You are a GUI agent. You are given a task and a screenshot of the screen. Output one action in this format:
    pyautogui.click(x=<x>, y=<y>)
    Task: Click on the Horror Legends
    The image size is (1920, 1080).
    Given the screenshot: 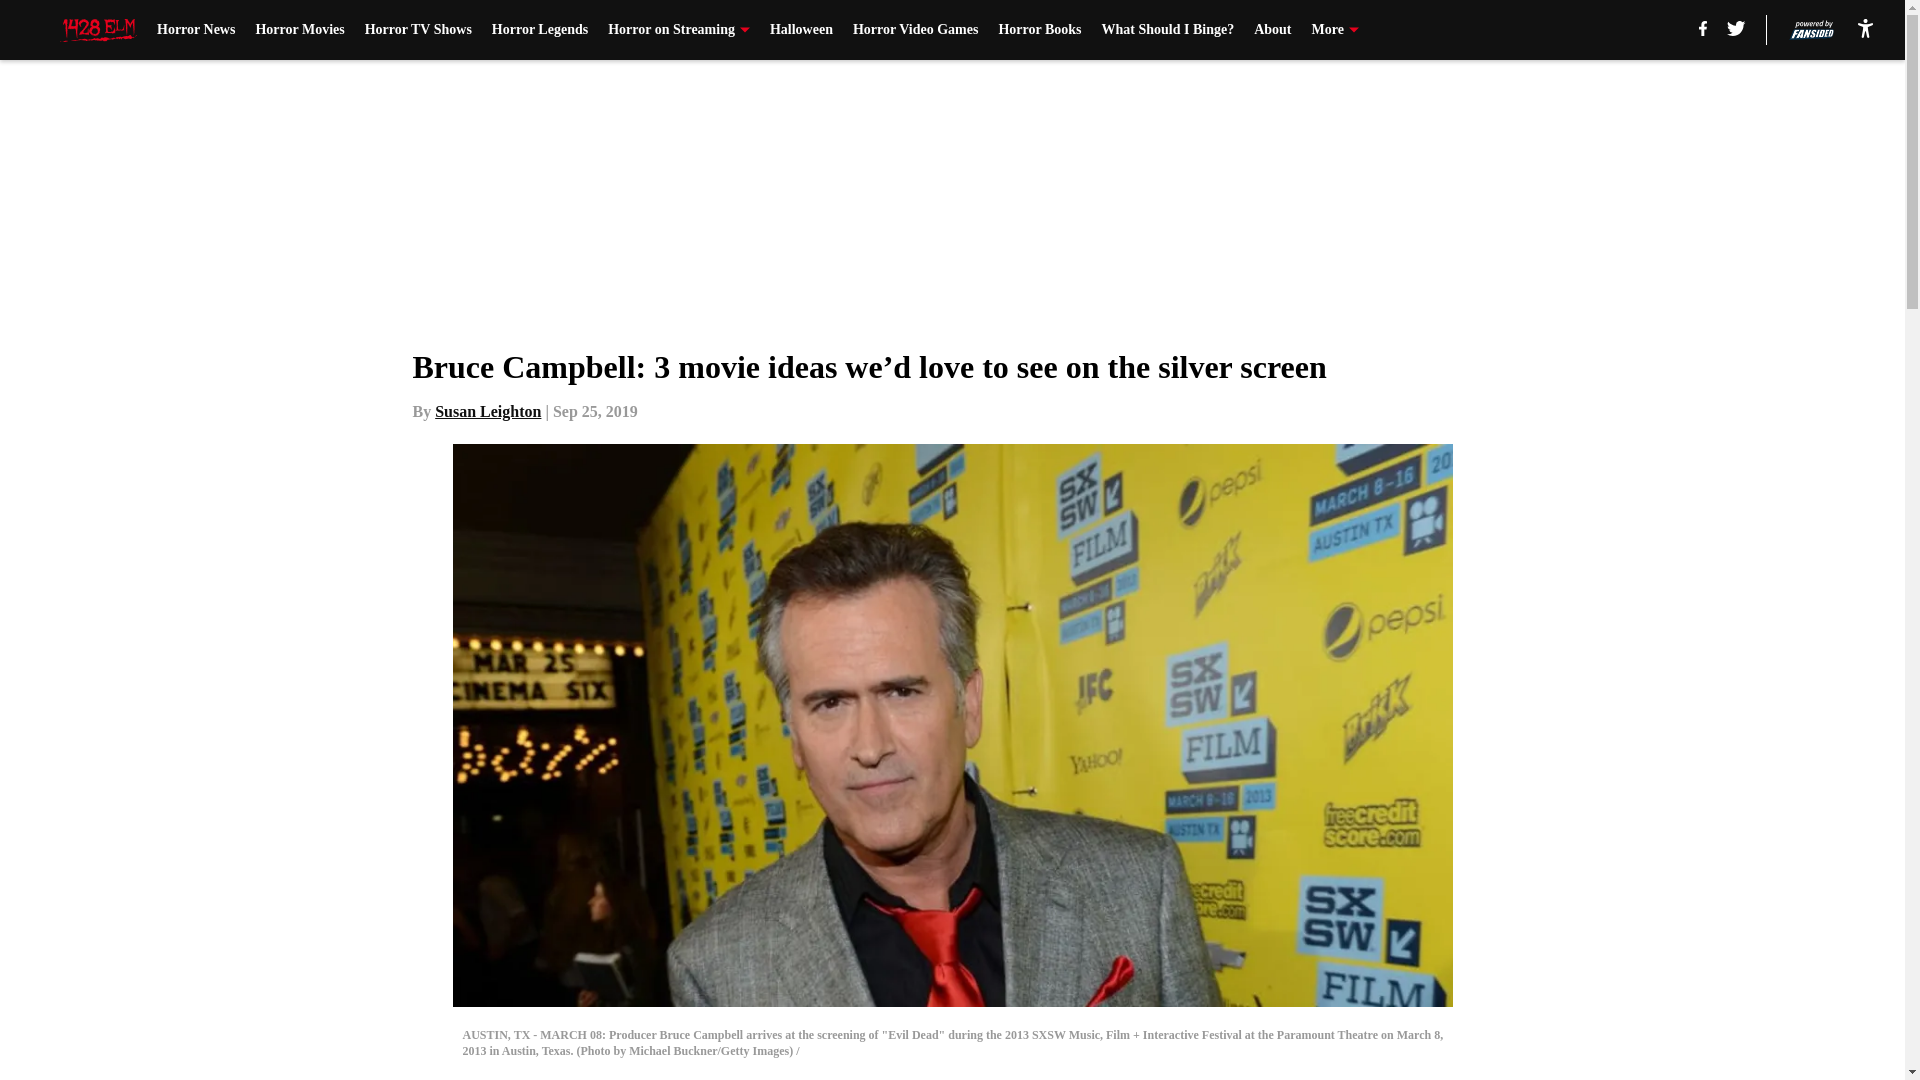 What is the action you would take?
    pyautogui.click(x=539, y=30)
    